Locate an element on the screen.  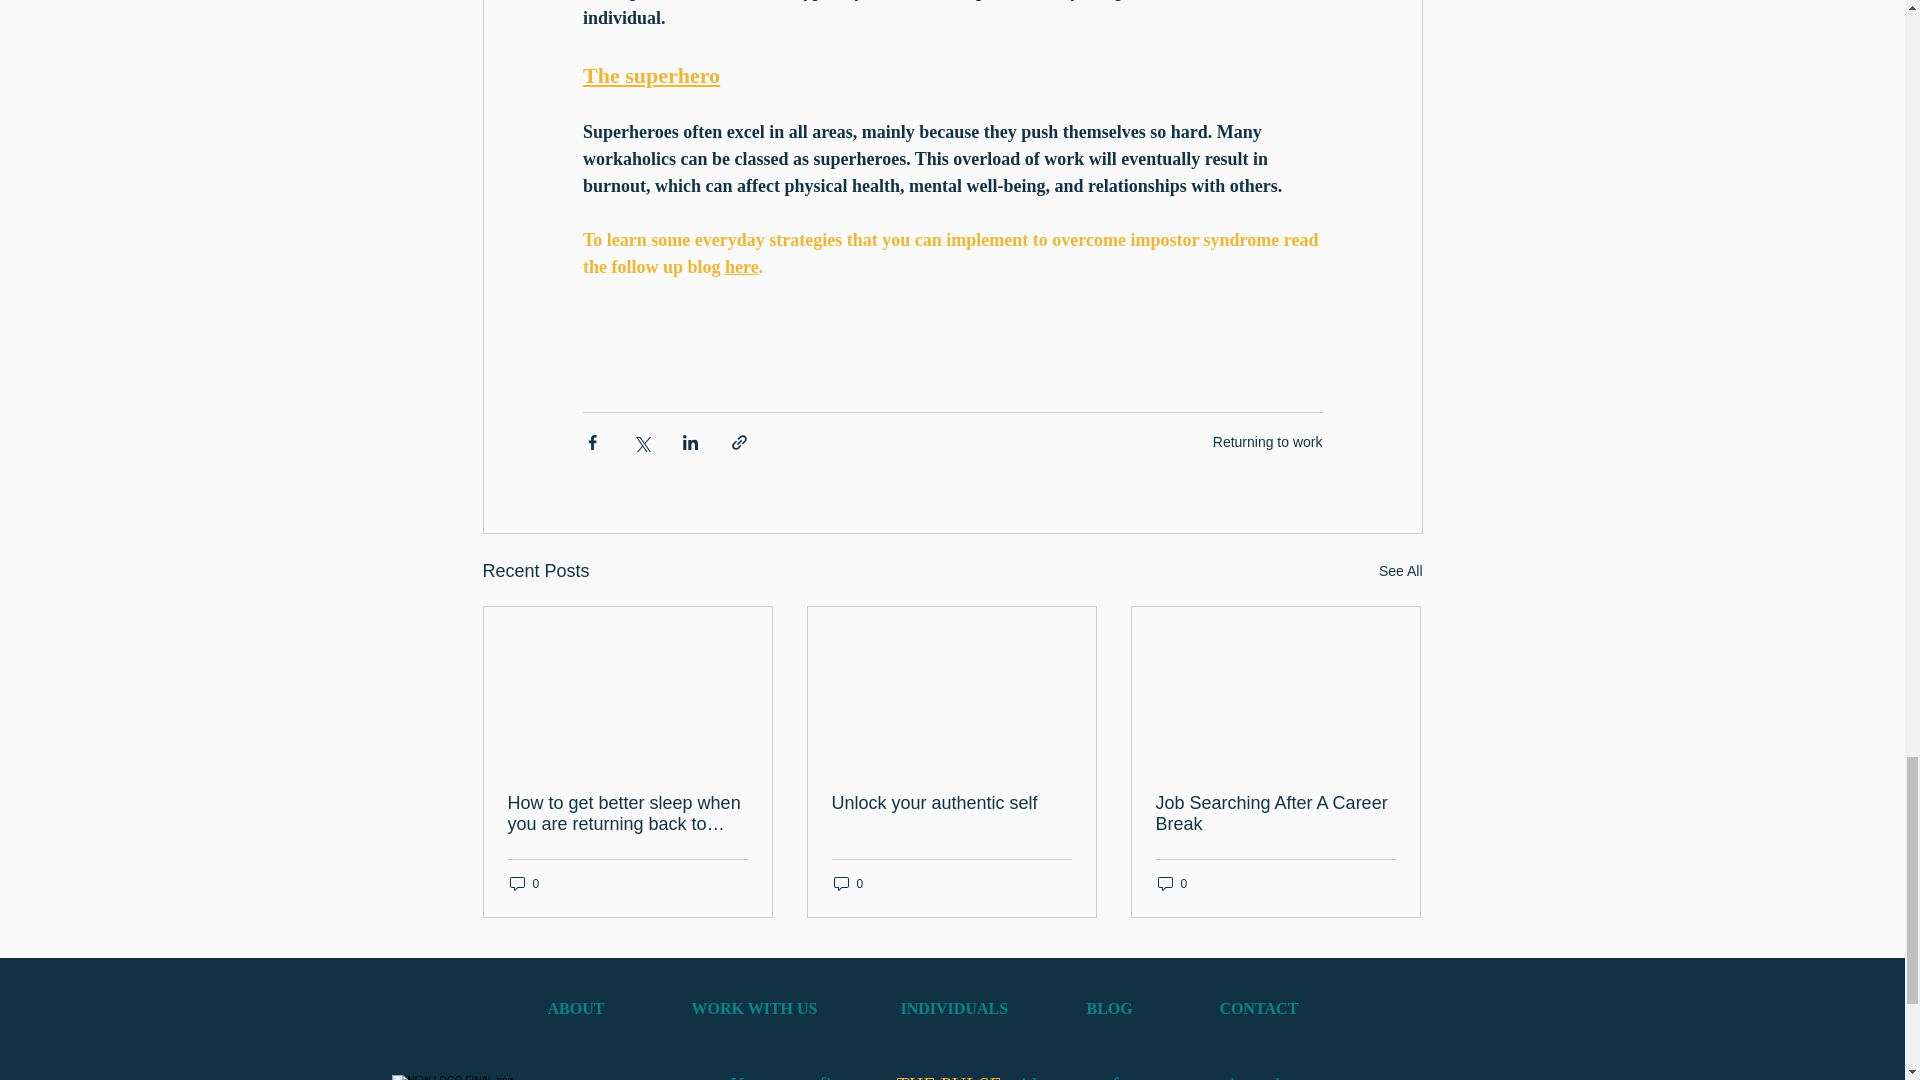
0 is located at coordinates (1172, 883).